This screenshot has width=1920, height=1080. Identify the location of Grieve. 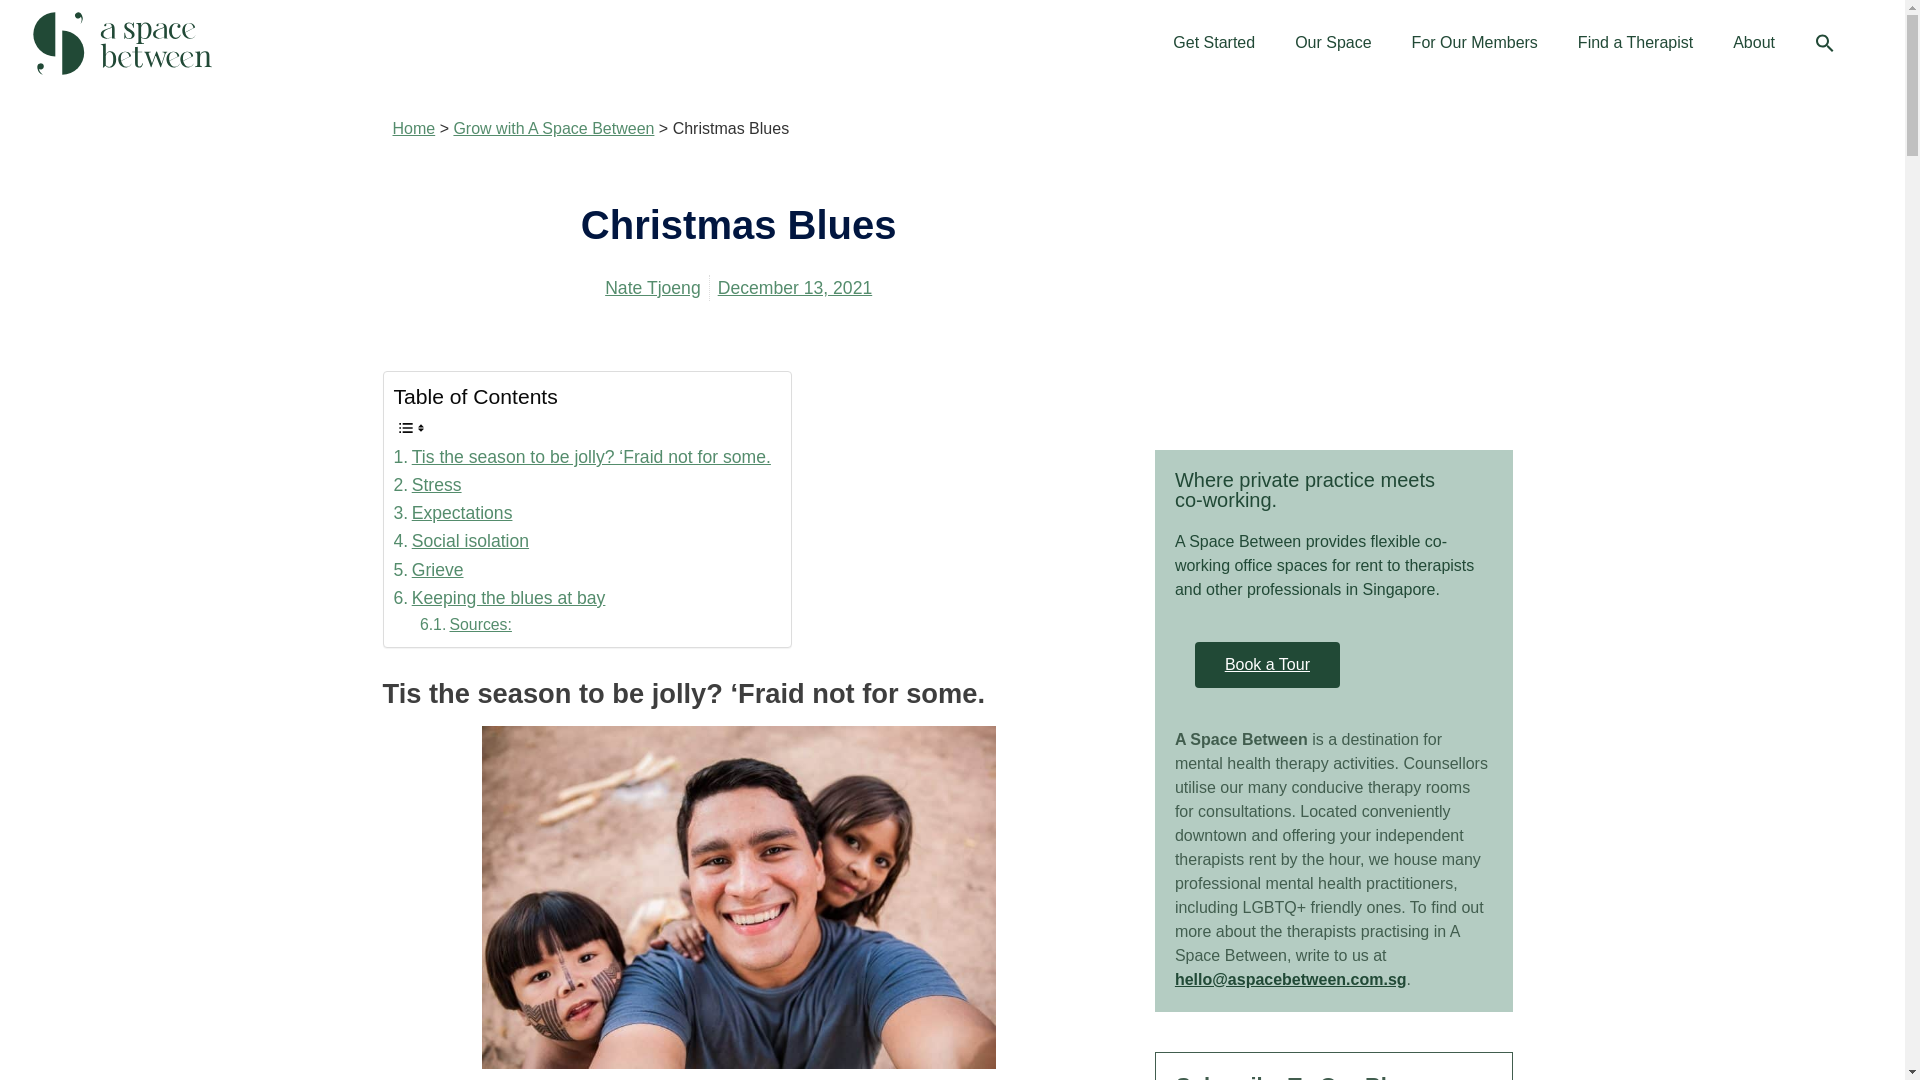
(428, 570).